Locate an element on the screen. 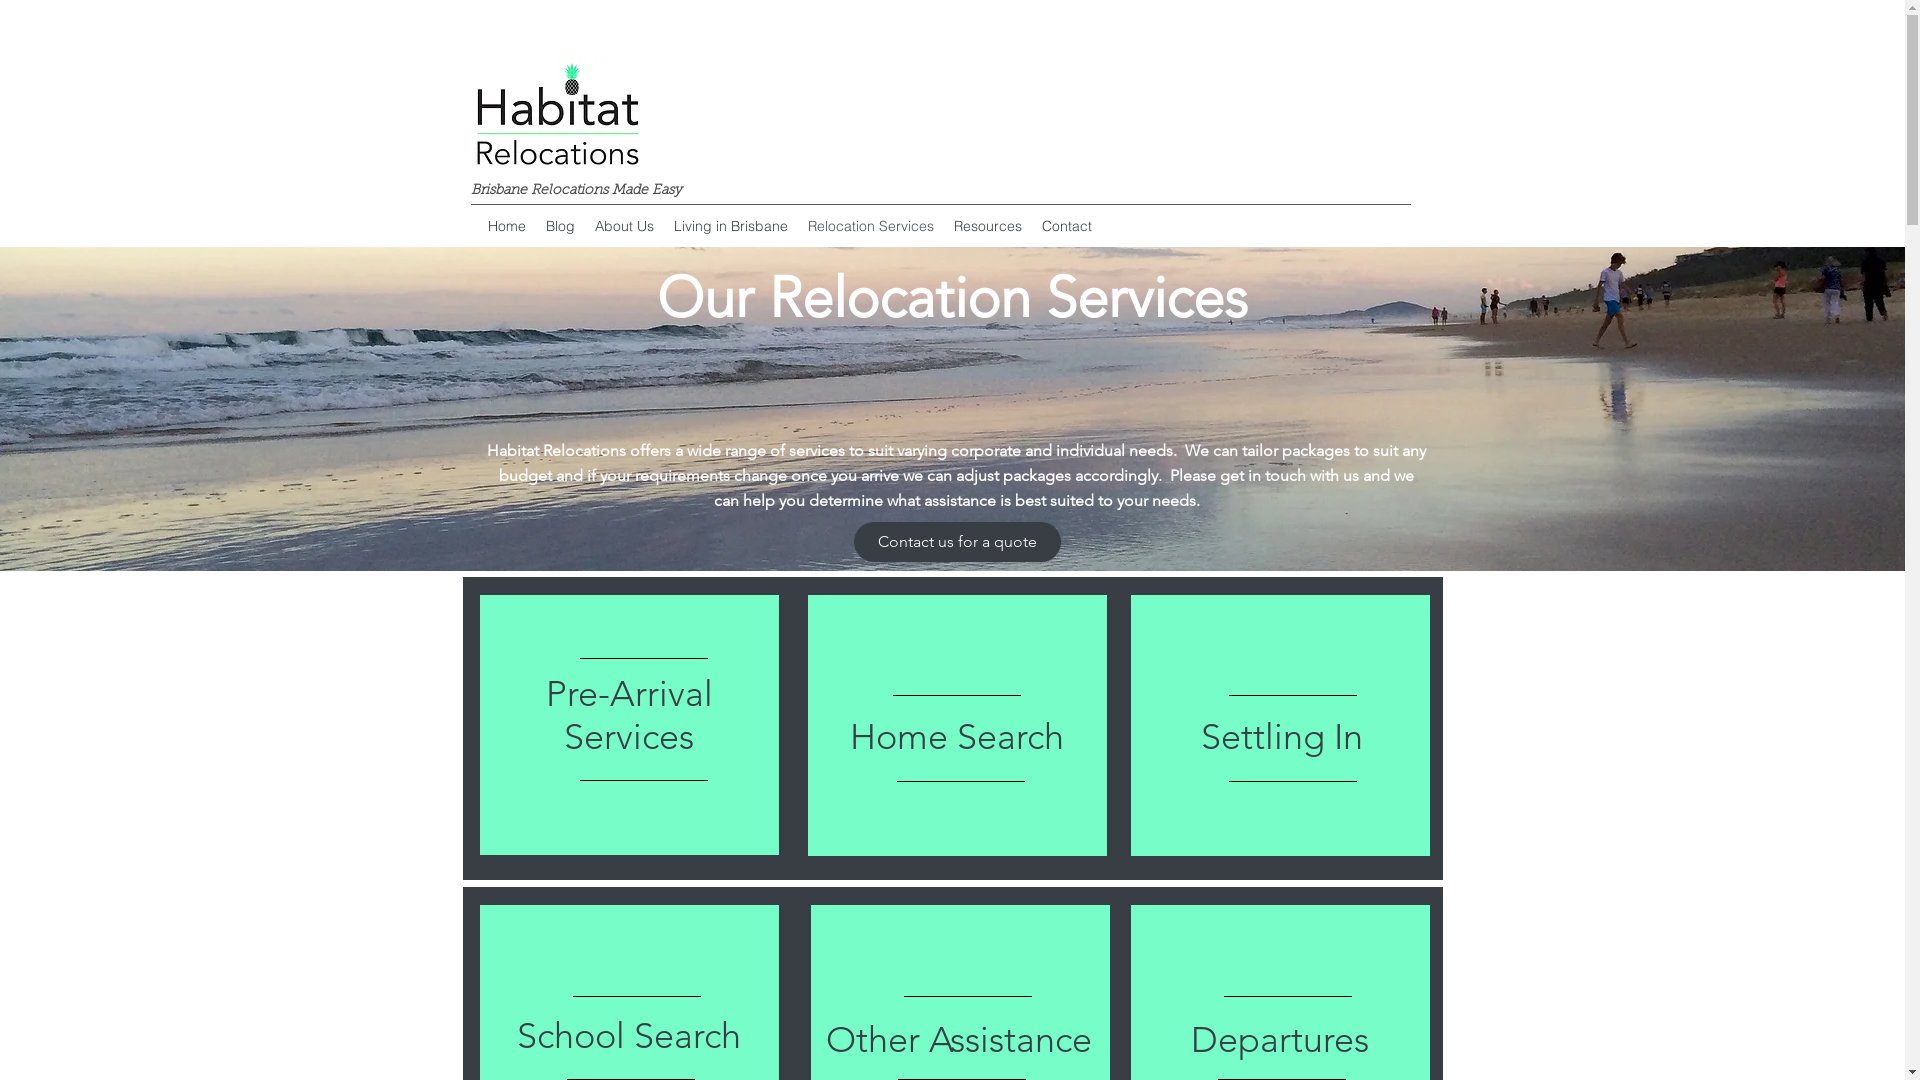  Contact us for a quote is located at coordinates (958, 542).